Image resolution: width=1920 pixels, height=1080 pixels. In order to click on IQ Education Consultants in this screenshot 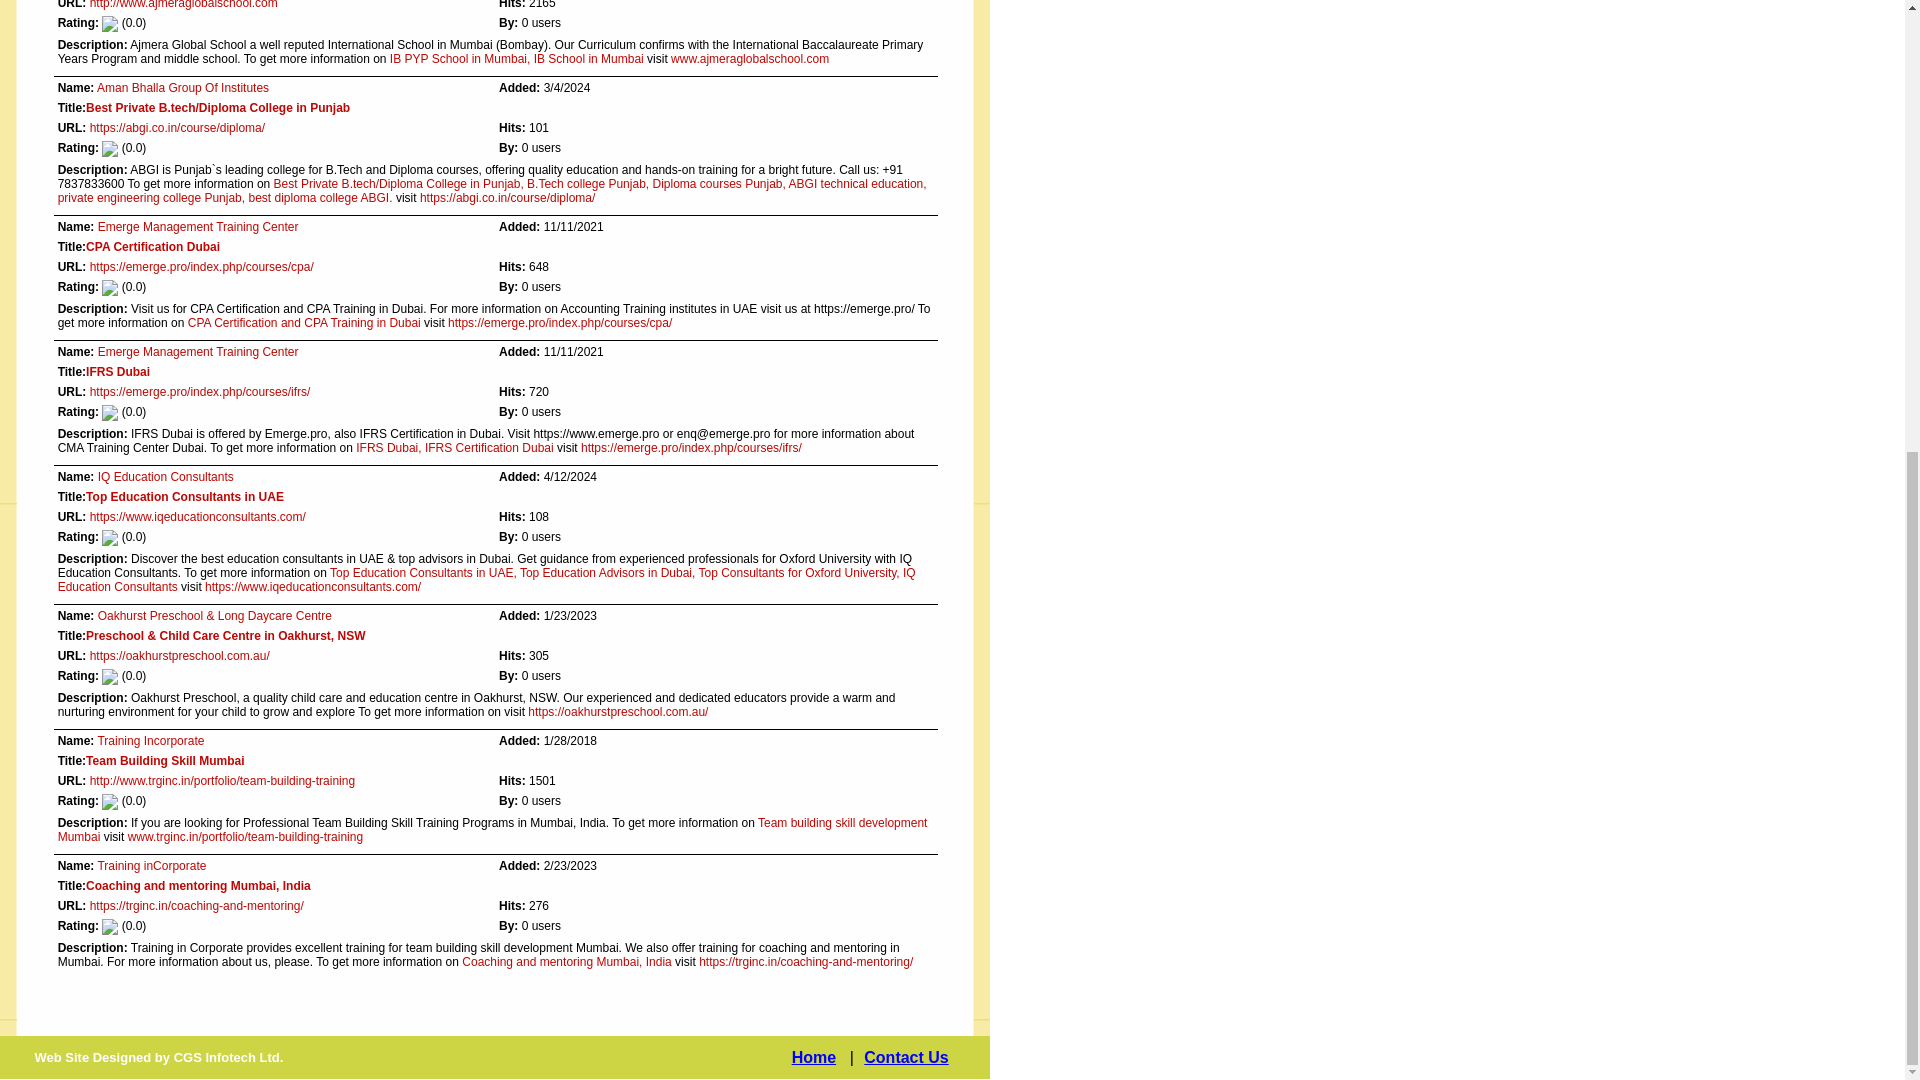, I will do `click(166, 476)`.